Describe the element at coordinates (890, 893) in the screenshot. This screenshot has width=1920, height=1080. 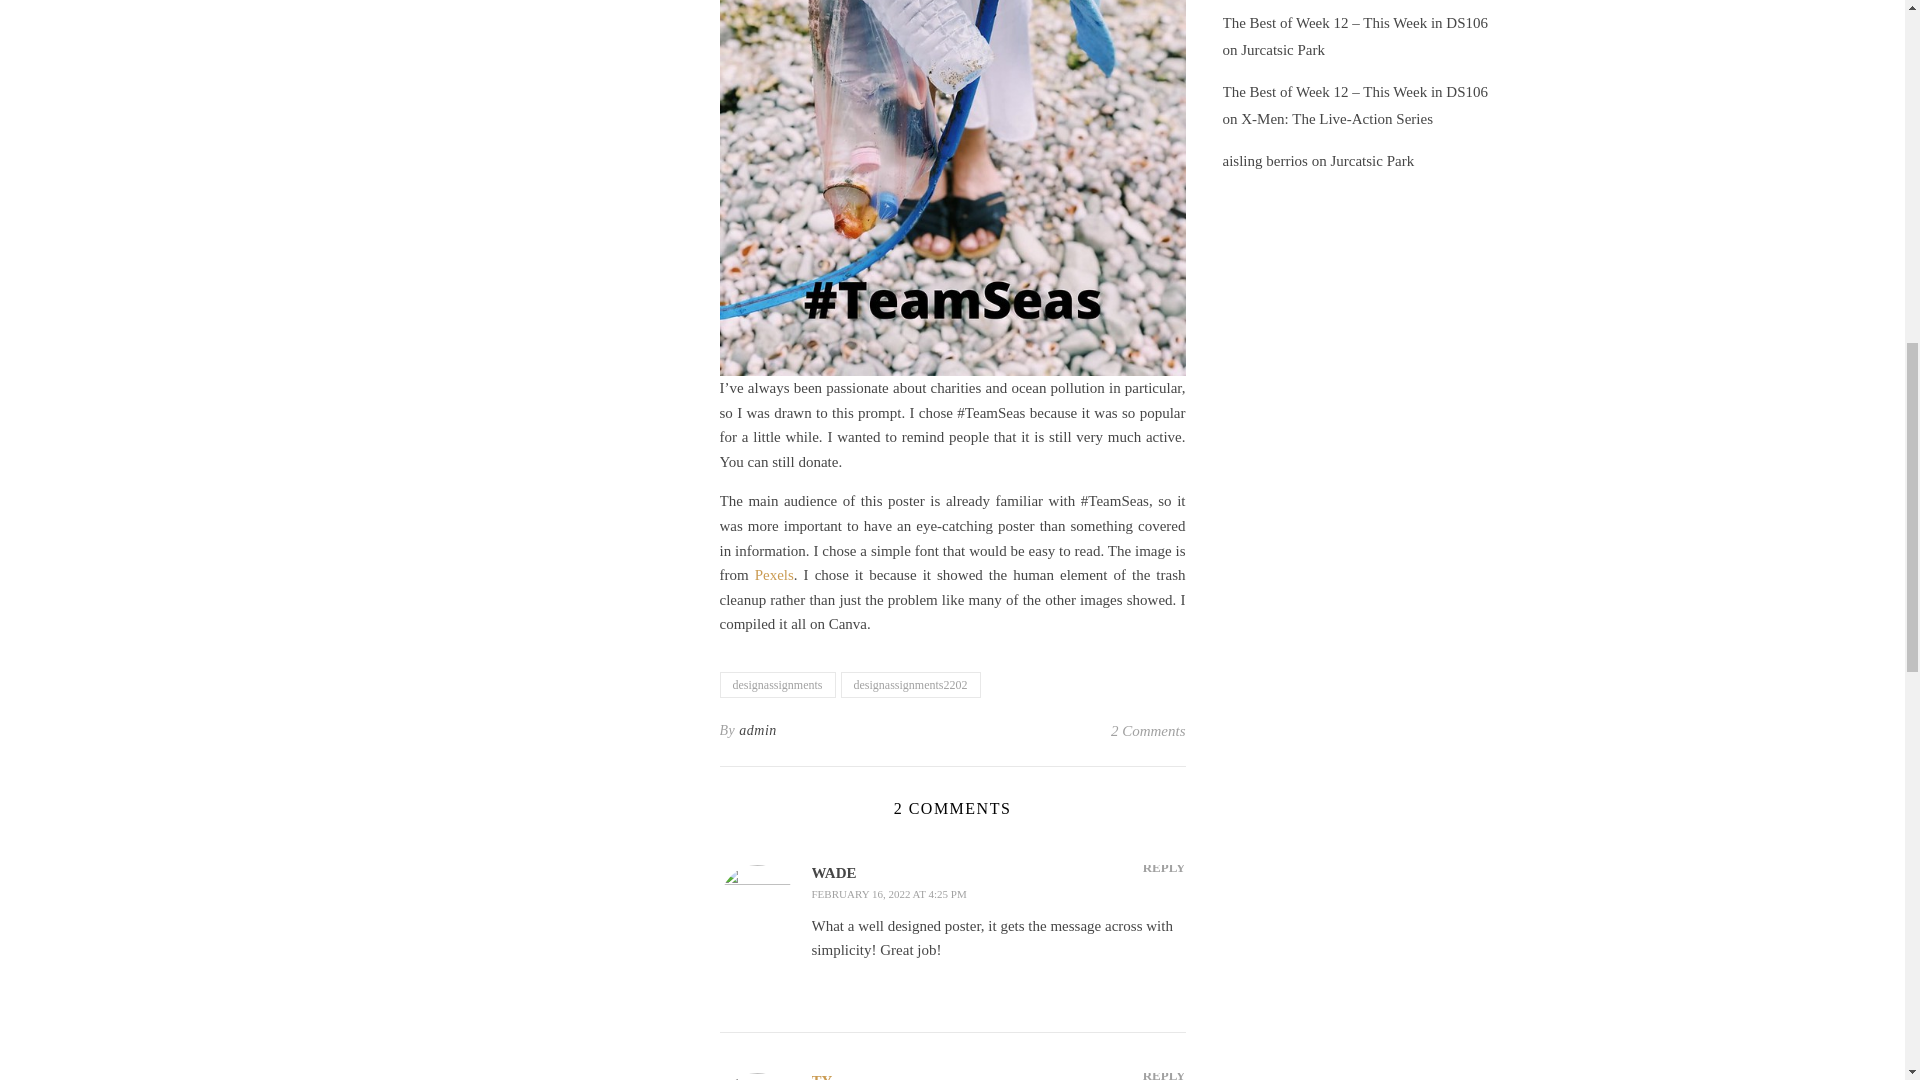
I see `FEBRUARY 16, 2022 AT 4:25 PM` at that location.